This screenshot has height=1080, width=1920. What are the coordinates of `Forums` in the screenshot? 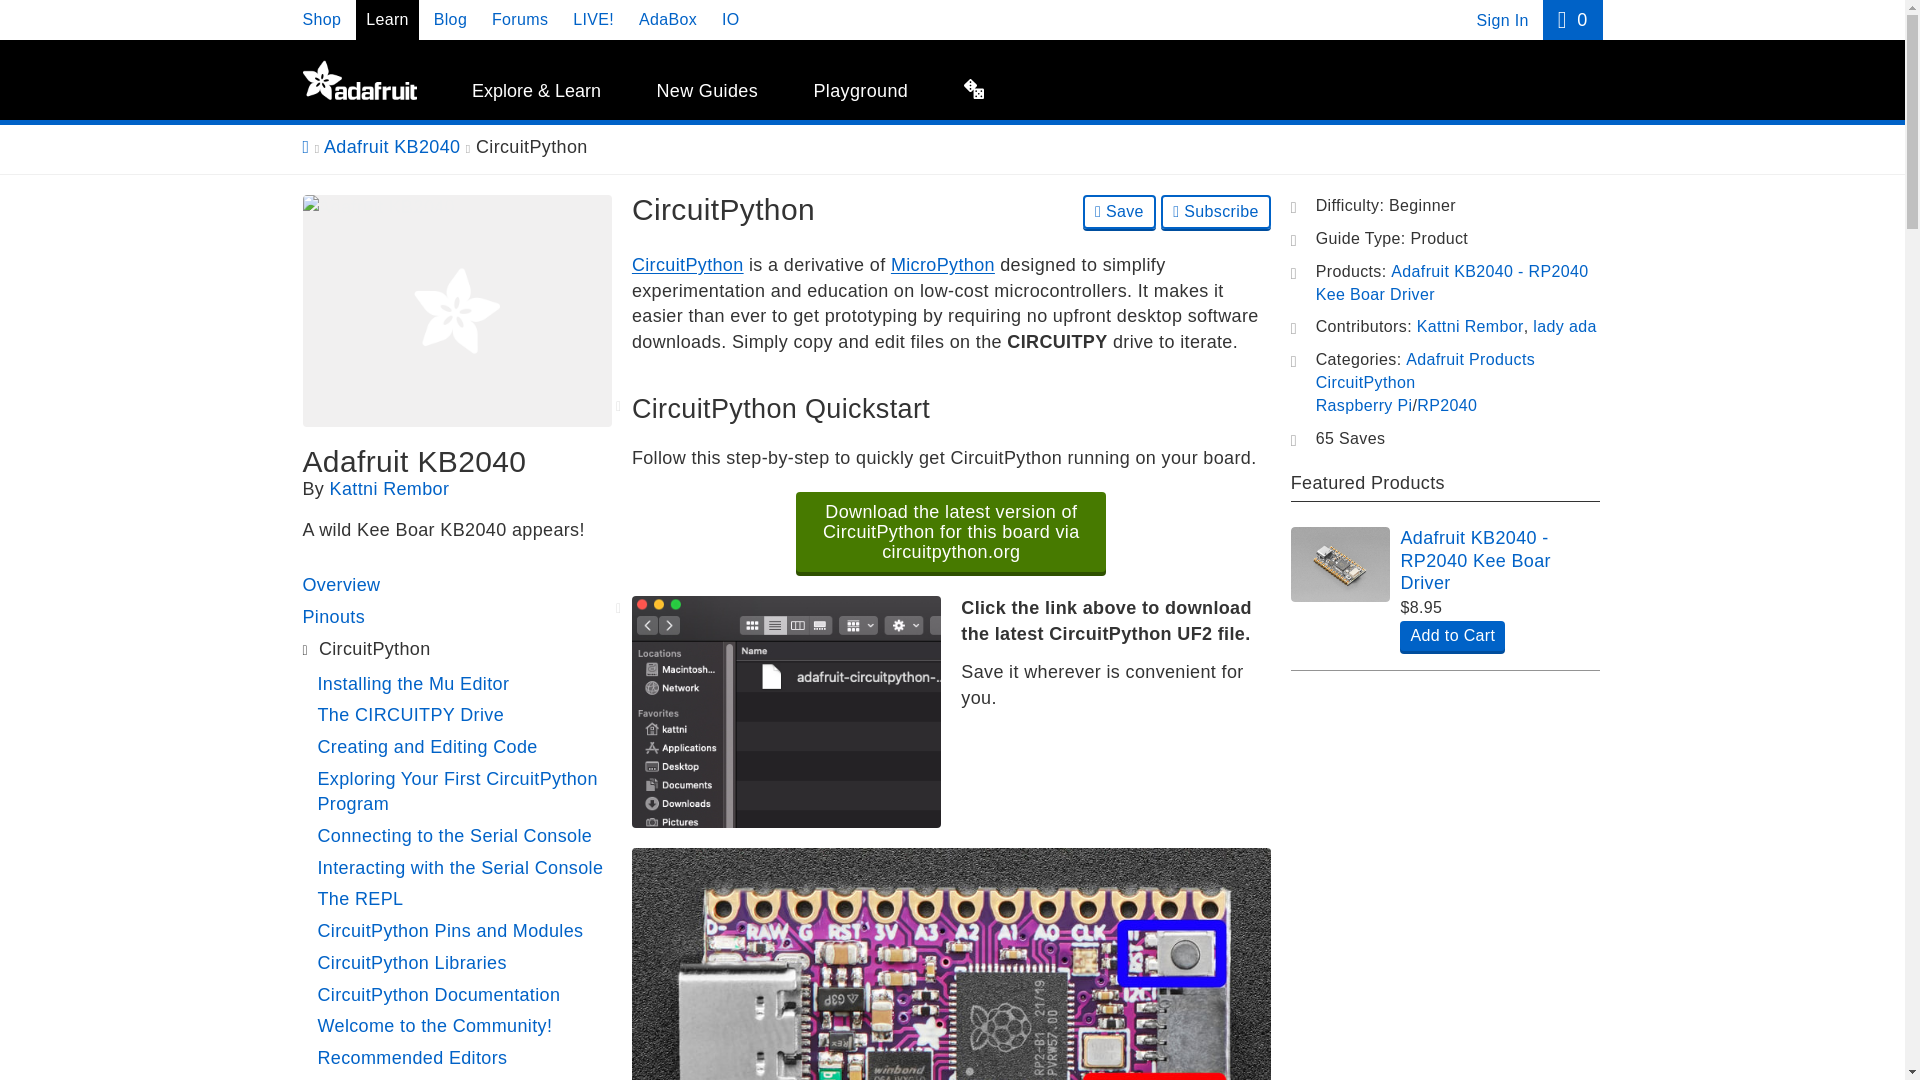 It's located at (519, 19).